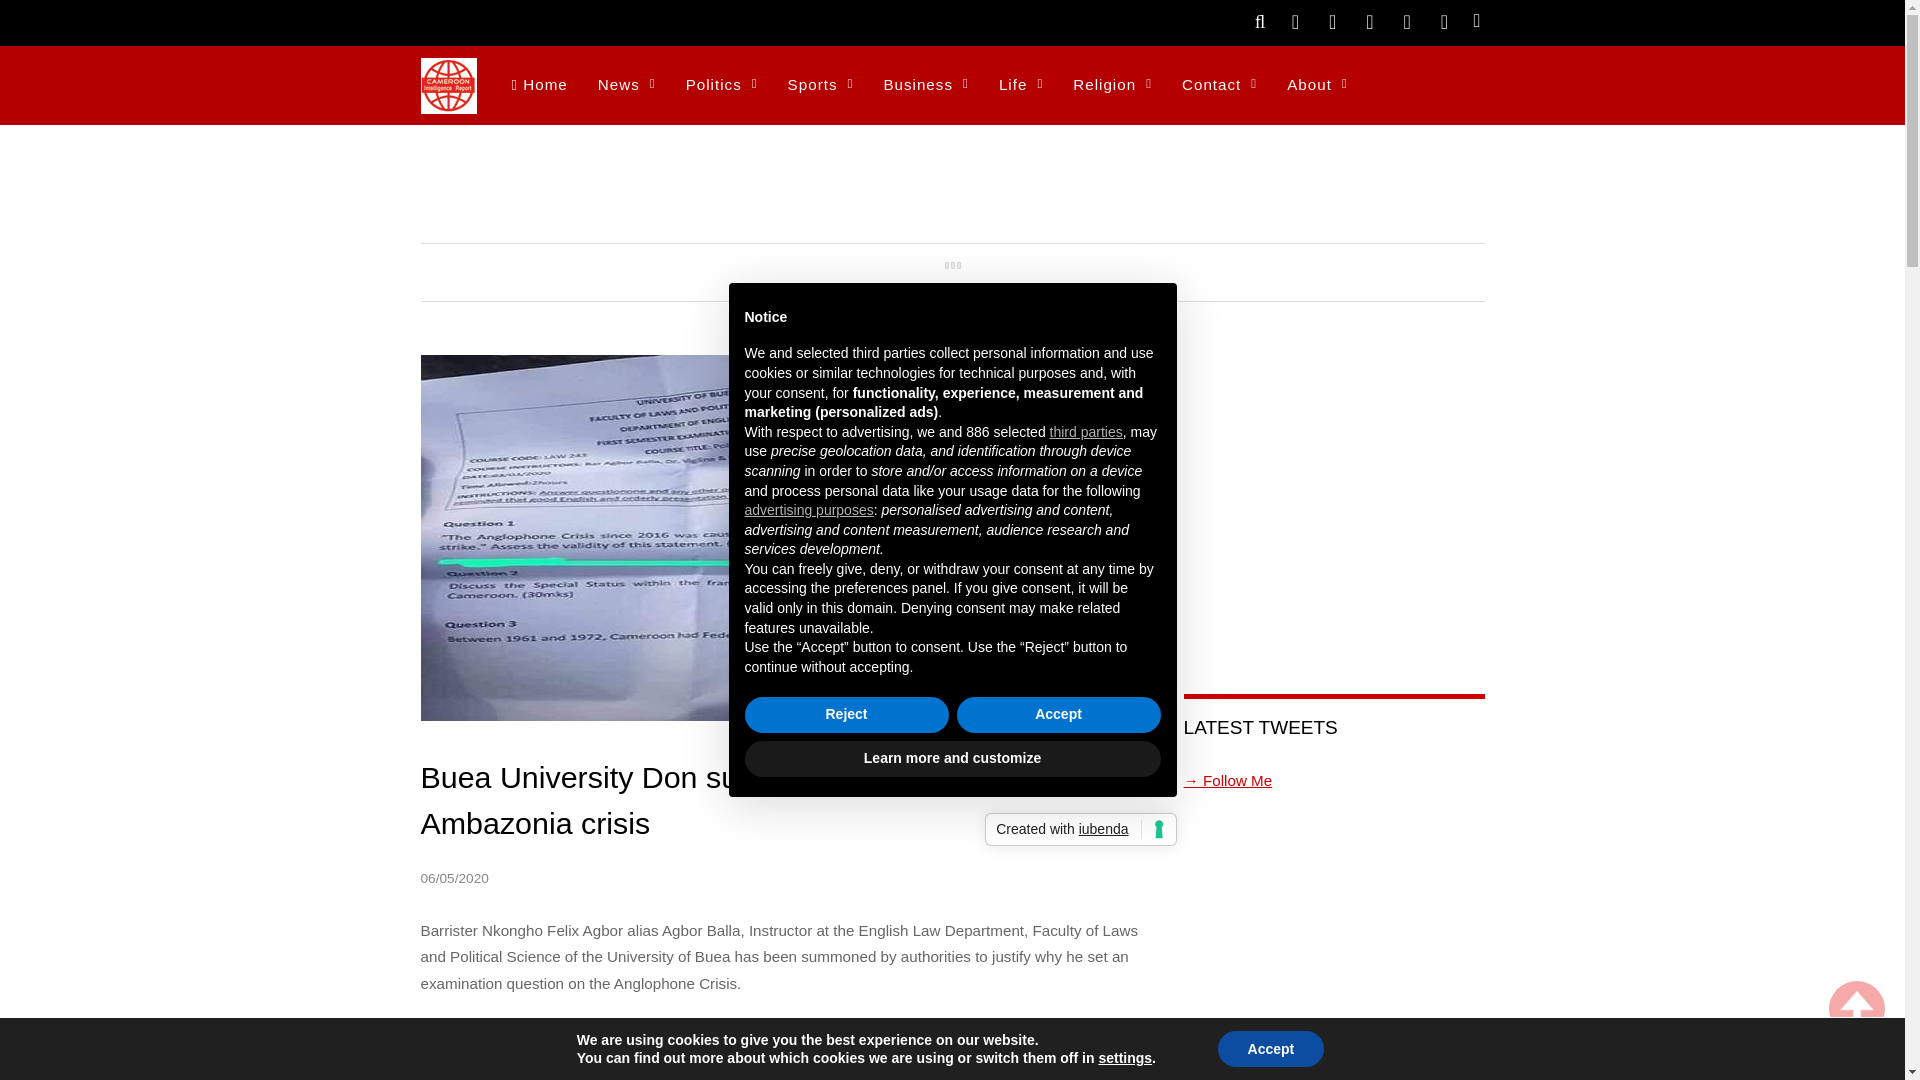  What do you see at coordinates (1020, 86) in the screenshot?
I see `Life` at bounding box center [1020, 86].